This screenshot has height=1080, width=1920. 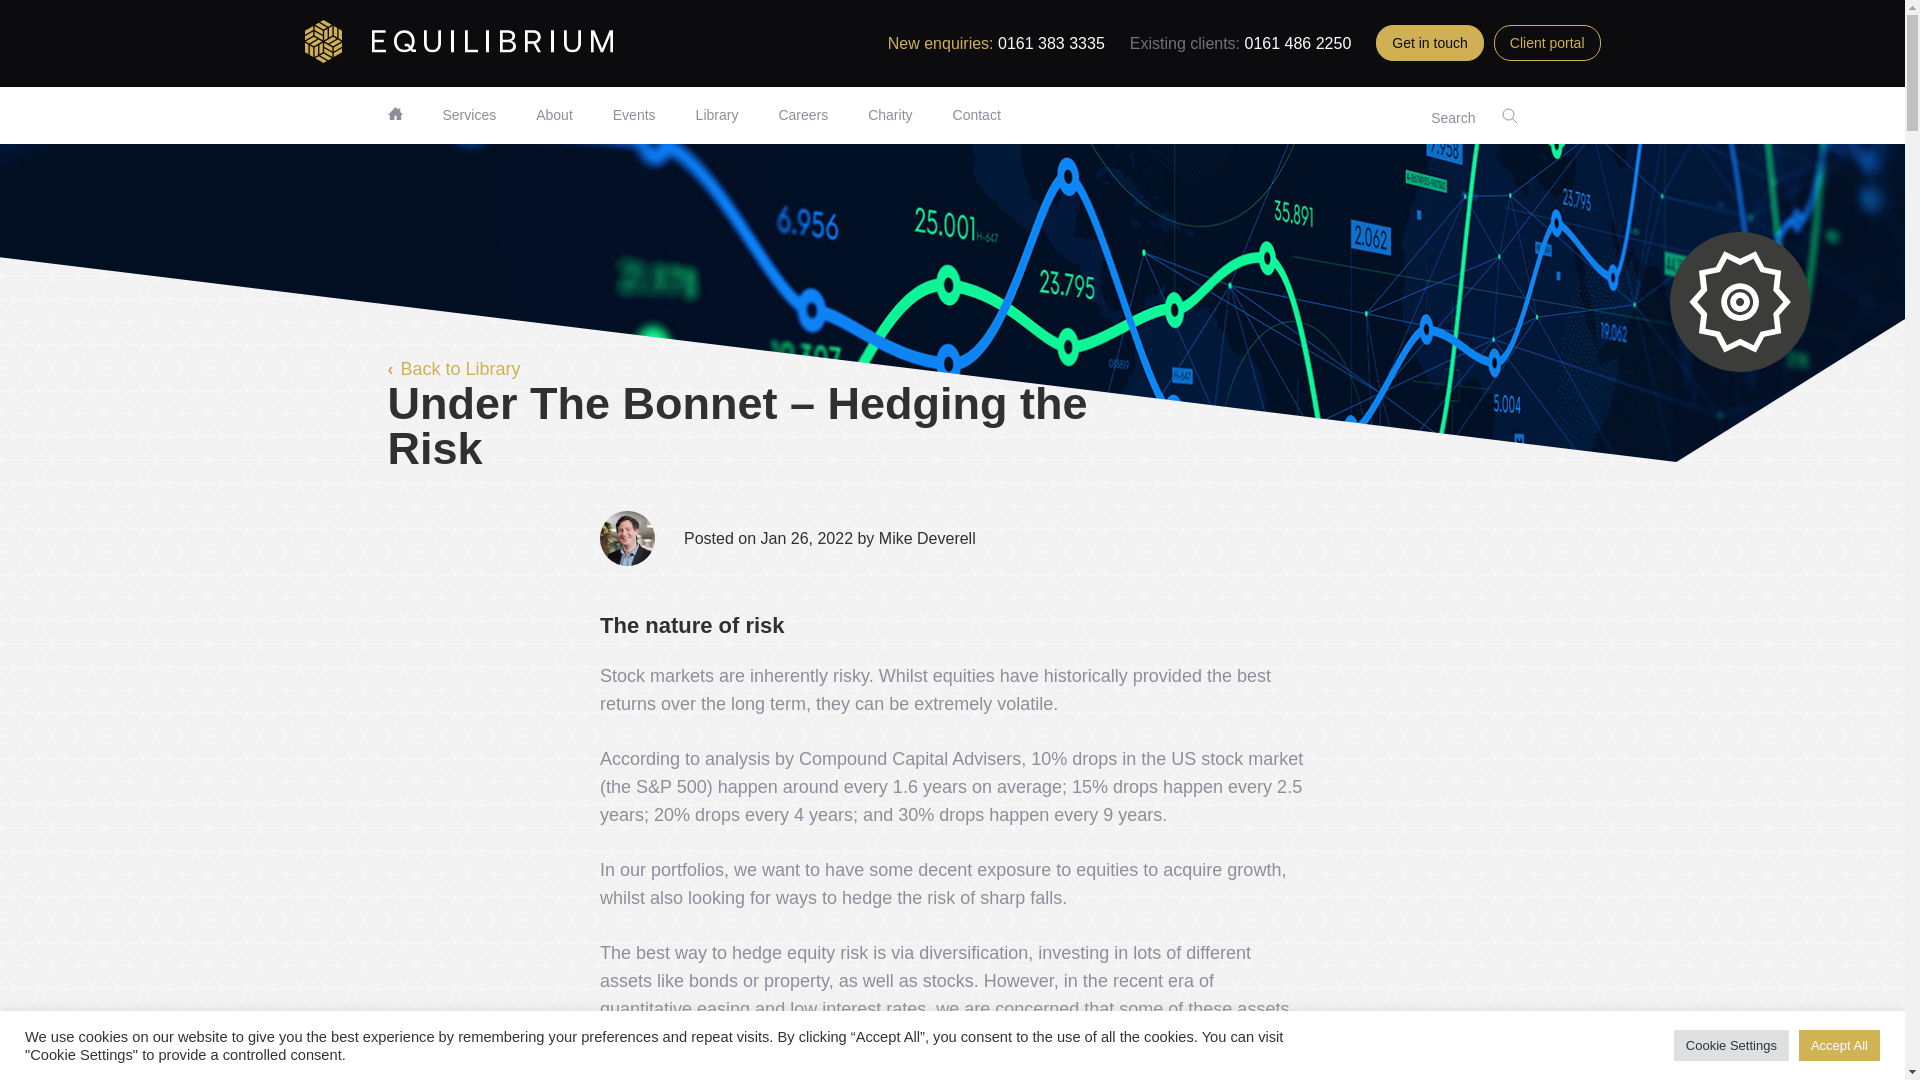 What do you see at coordinates (454, 370) in the screenshot?
I see `0161 486 2250` at bounding box center [454, 370].